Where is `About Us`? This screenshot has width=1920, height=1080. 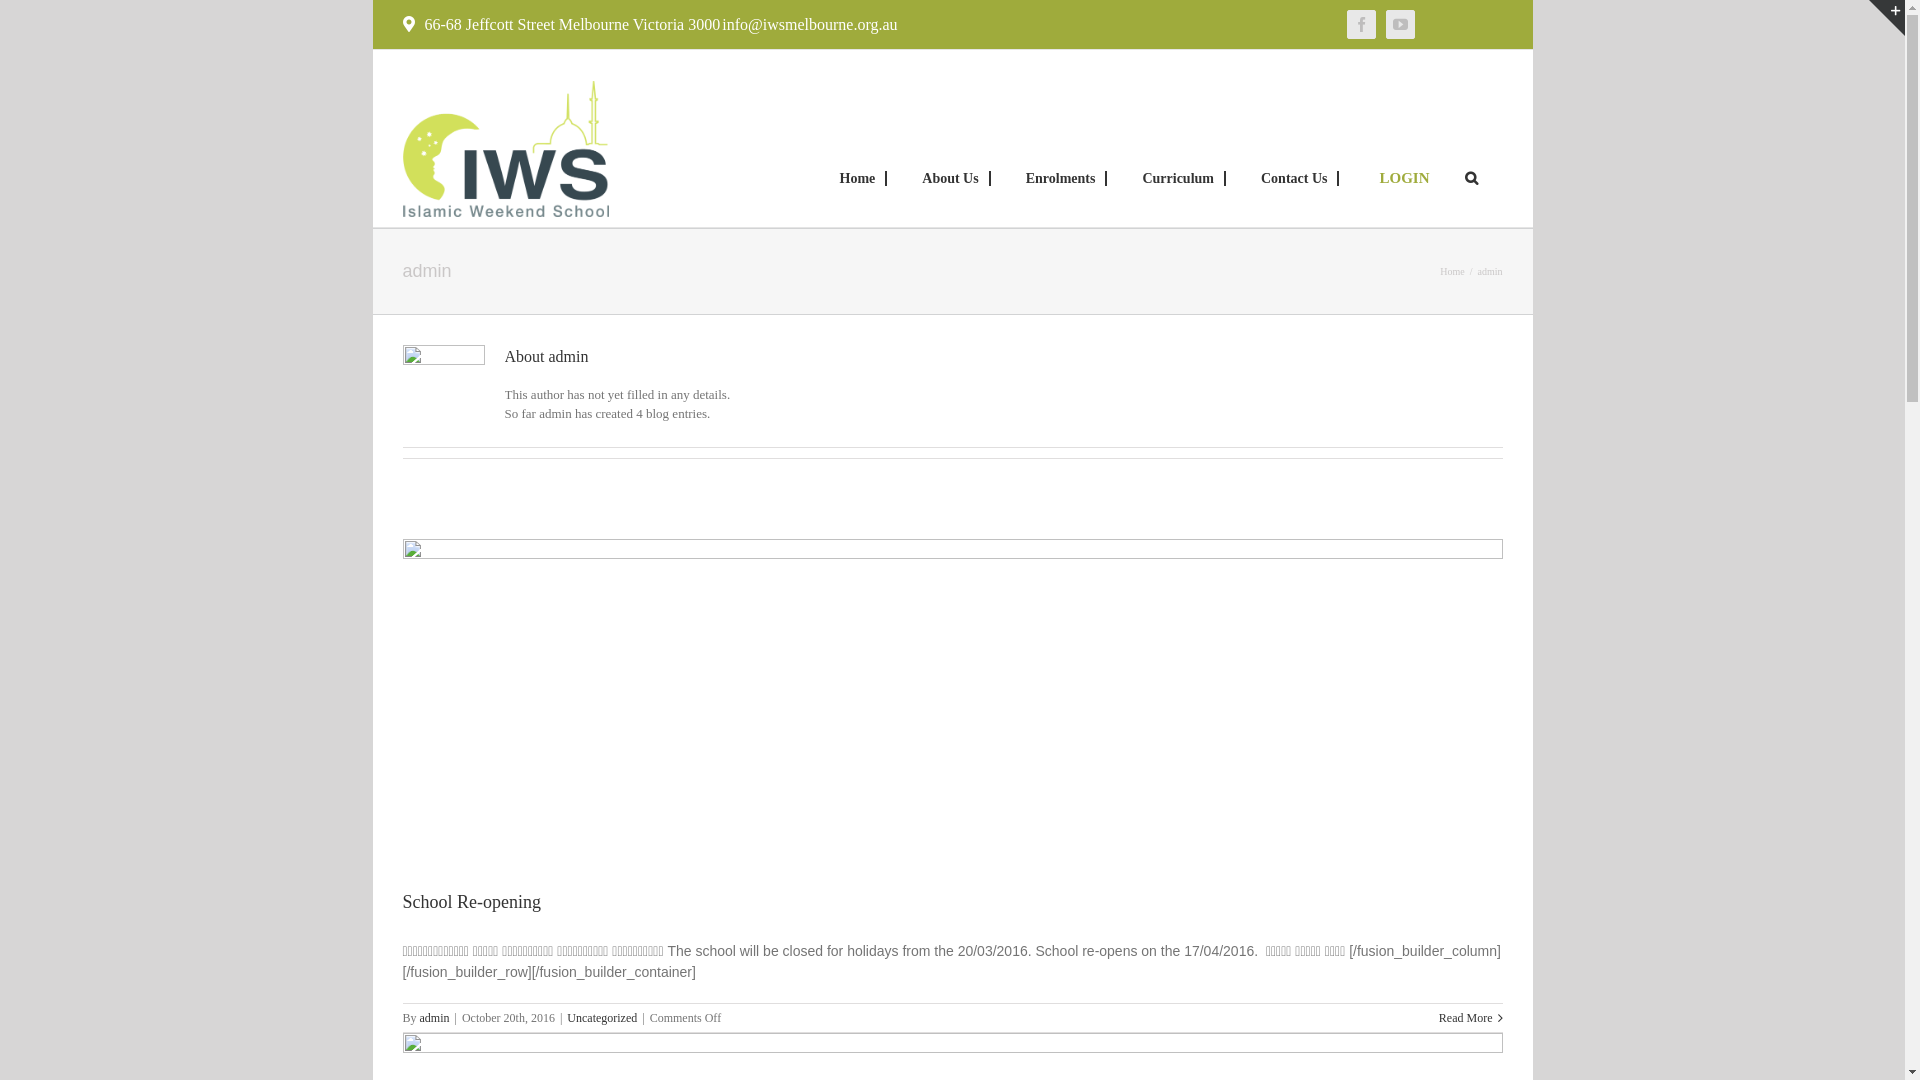
About Us is located at coordinates (951, 163).